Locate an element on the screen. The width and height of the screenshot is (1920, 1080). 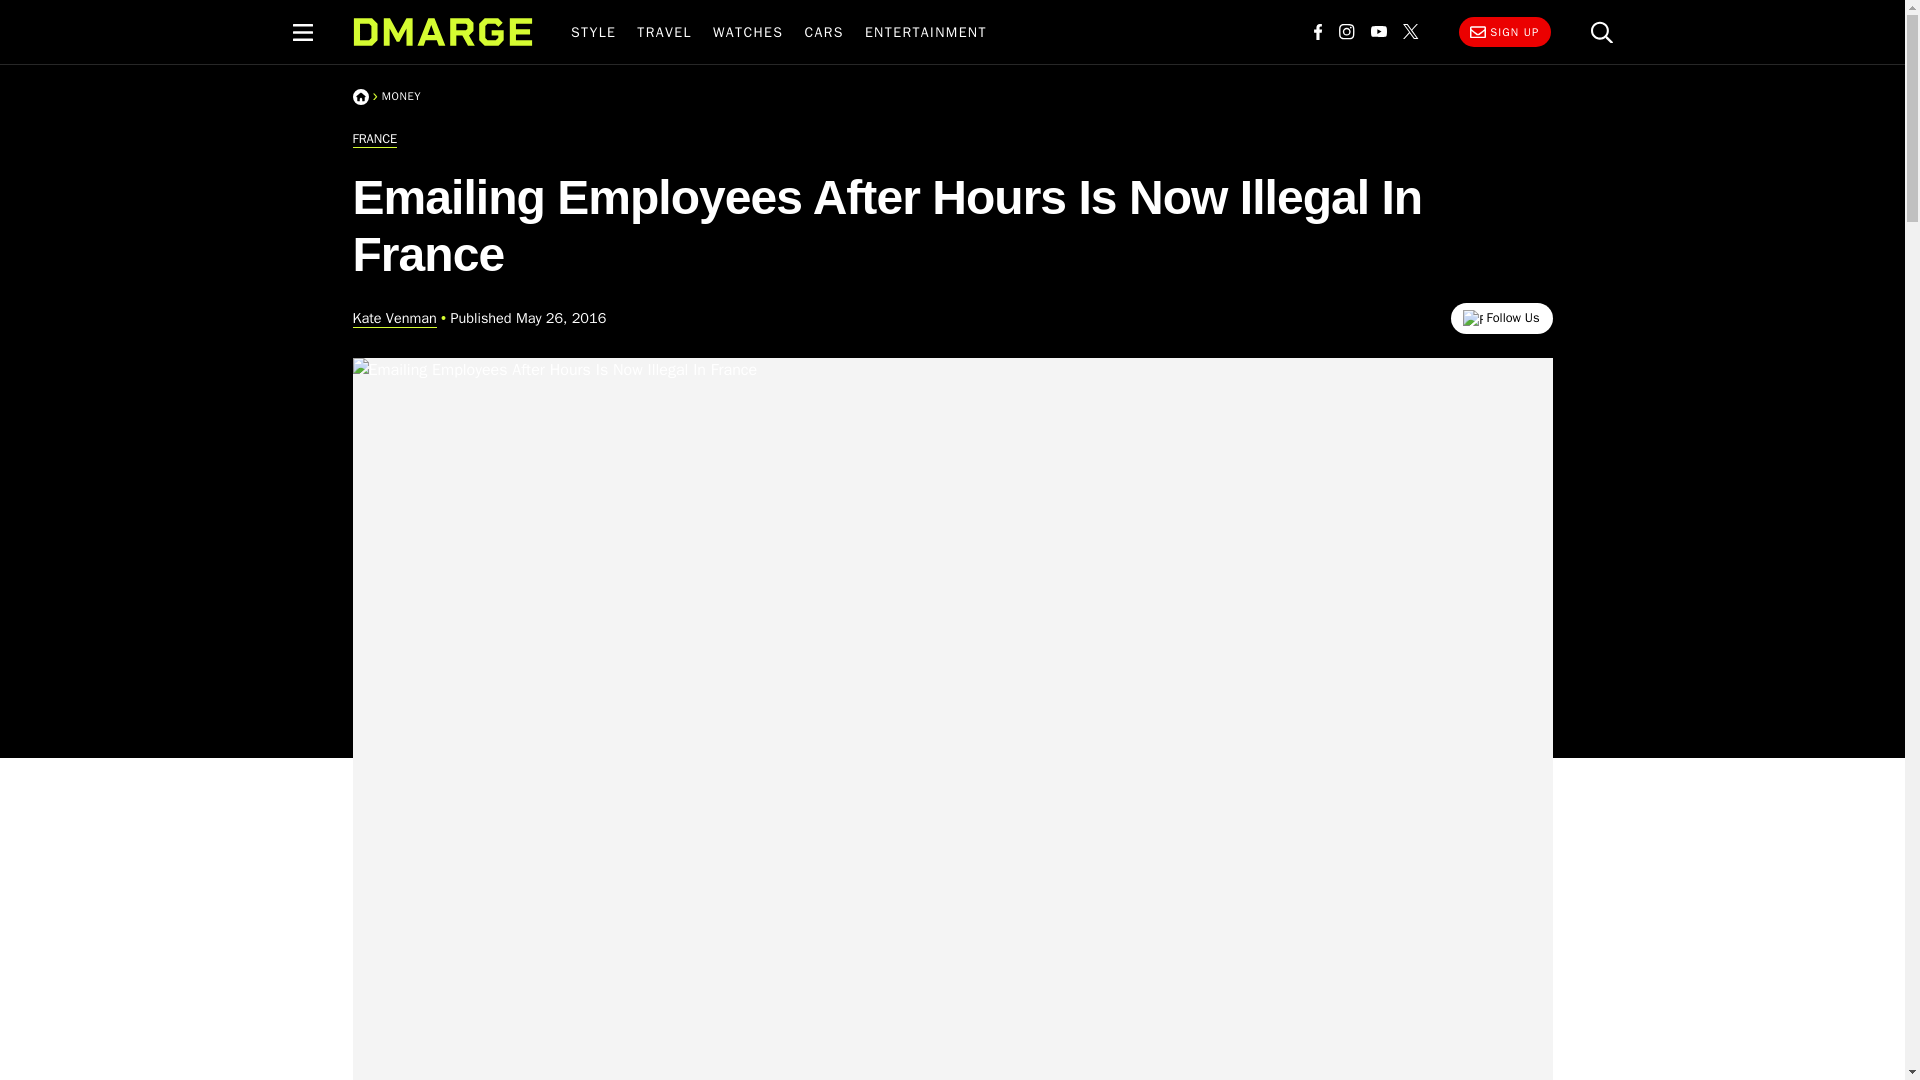
SIGN UP is located at coordinates (1503, 32).